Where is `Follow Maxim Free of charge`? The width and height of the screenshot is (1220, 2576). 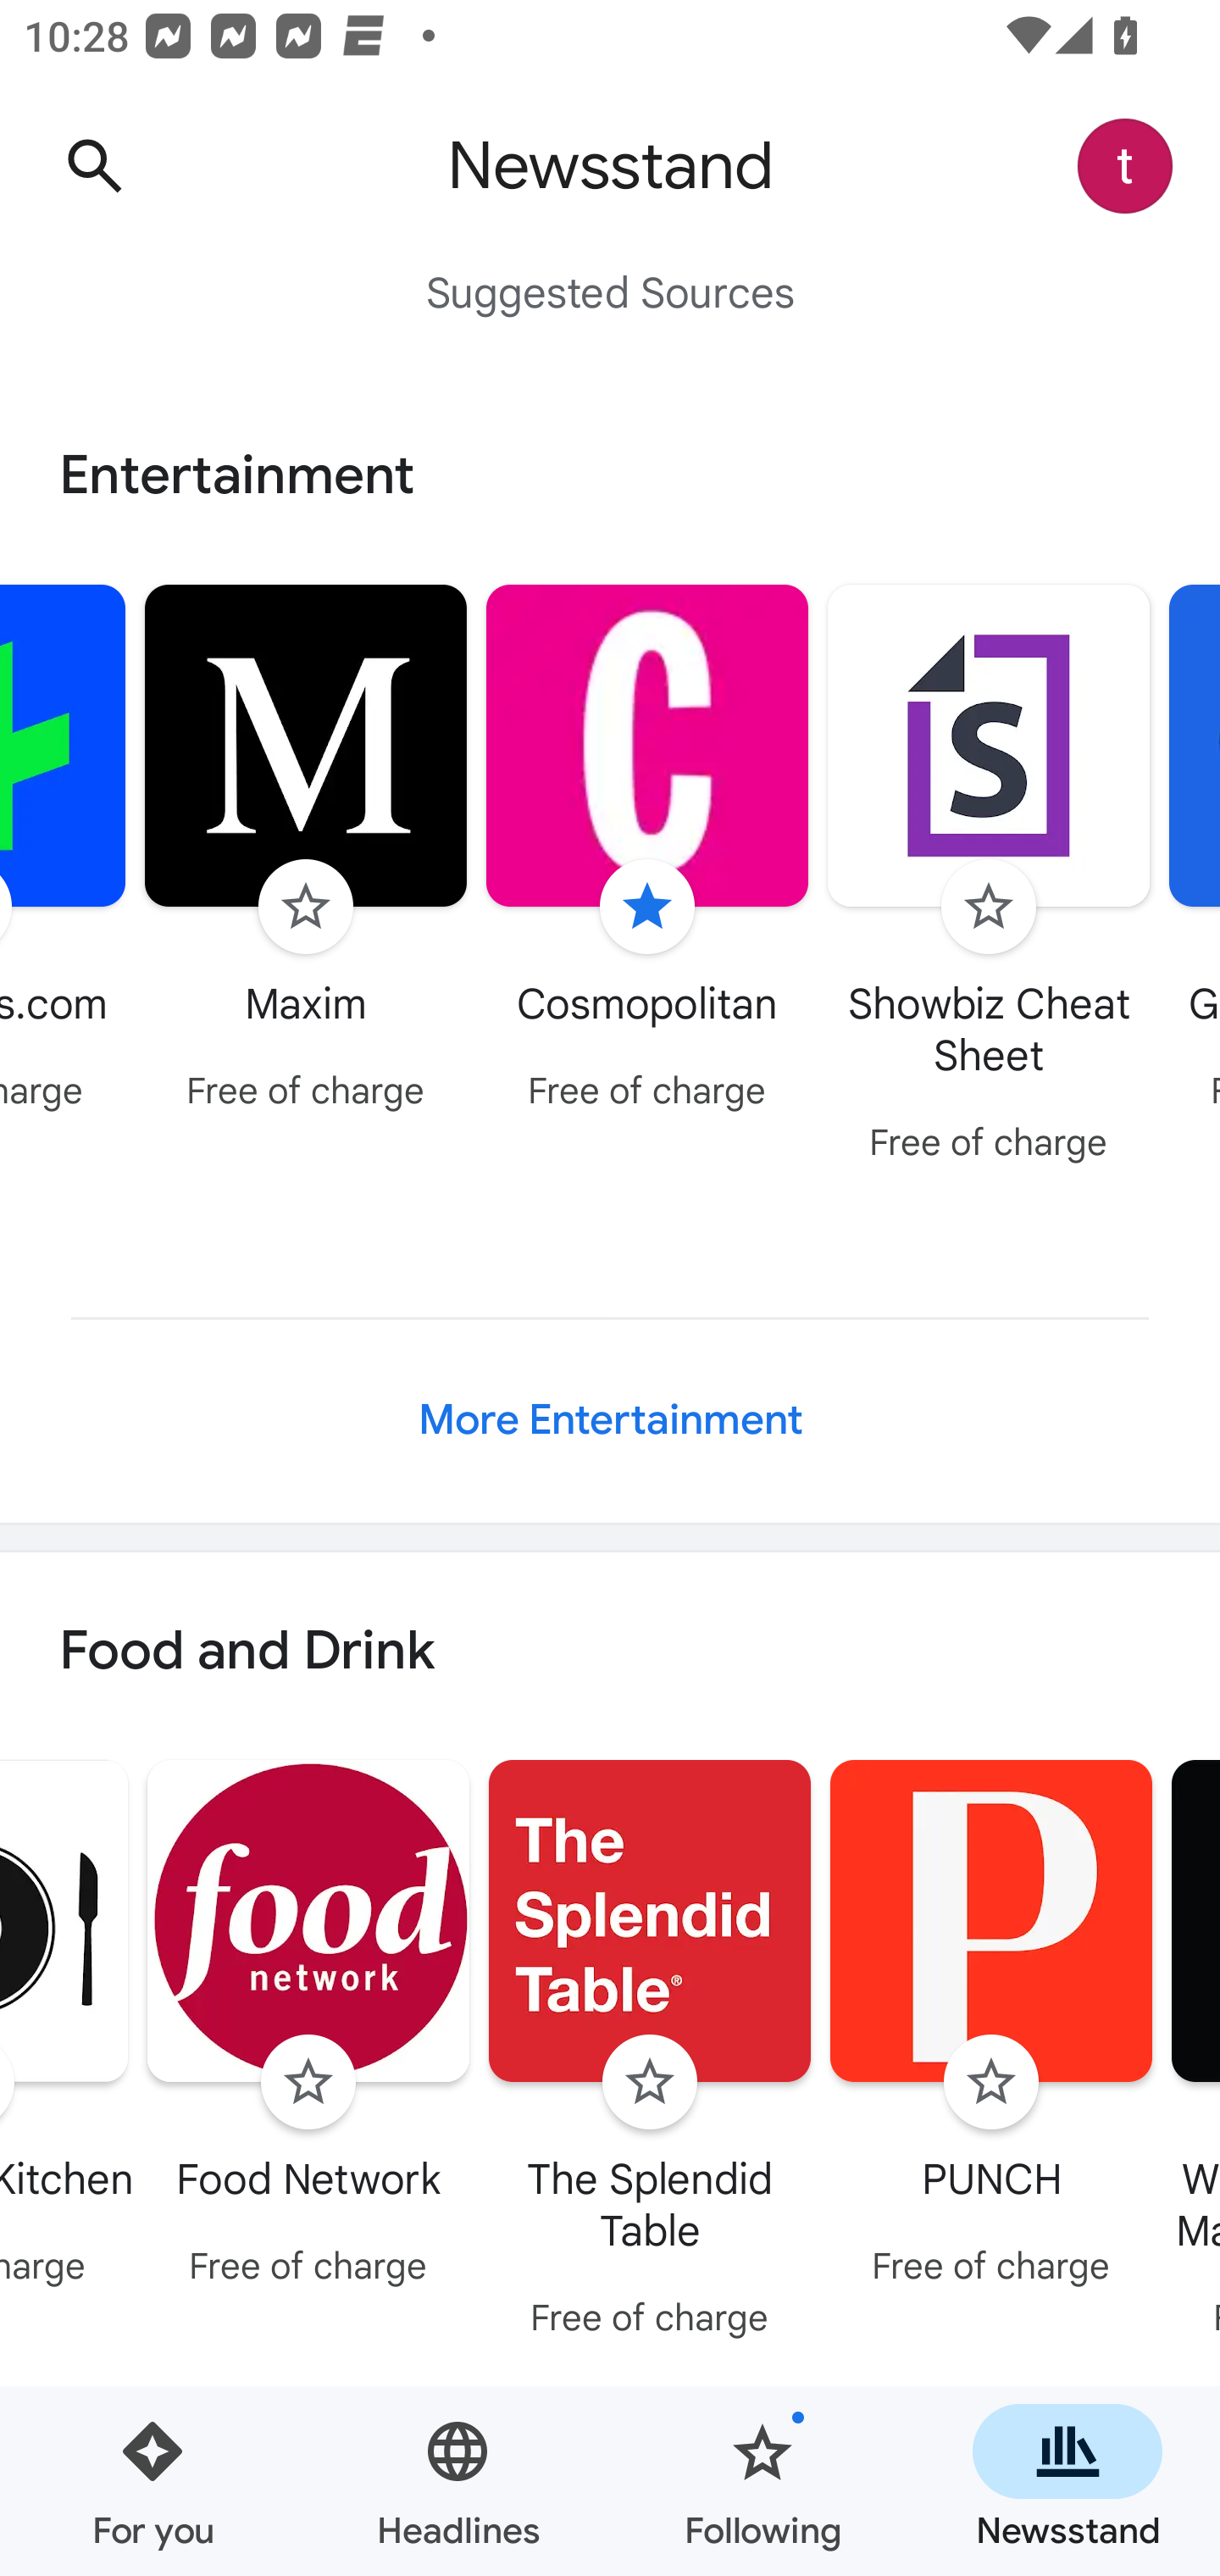 Follow Maxim Free of charge is located at coordinates (306, 851).